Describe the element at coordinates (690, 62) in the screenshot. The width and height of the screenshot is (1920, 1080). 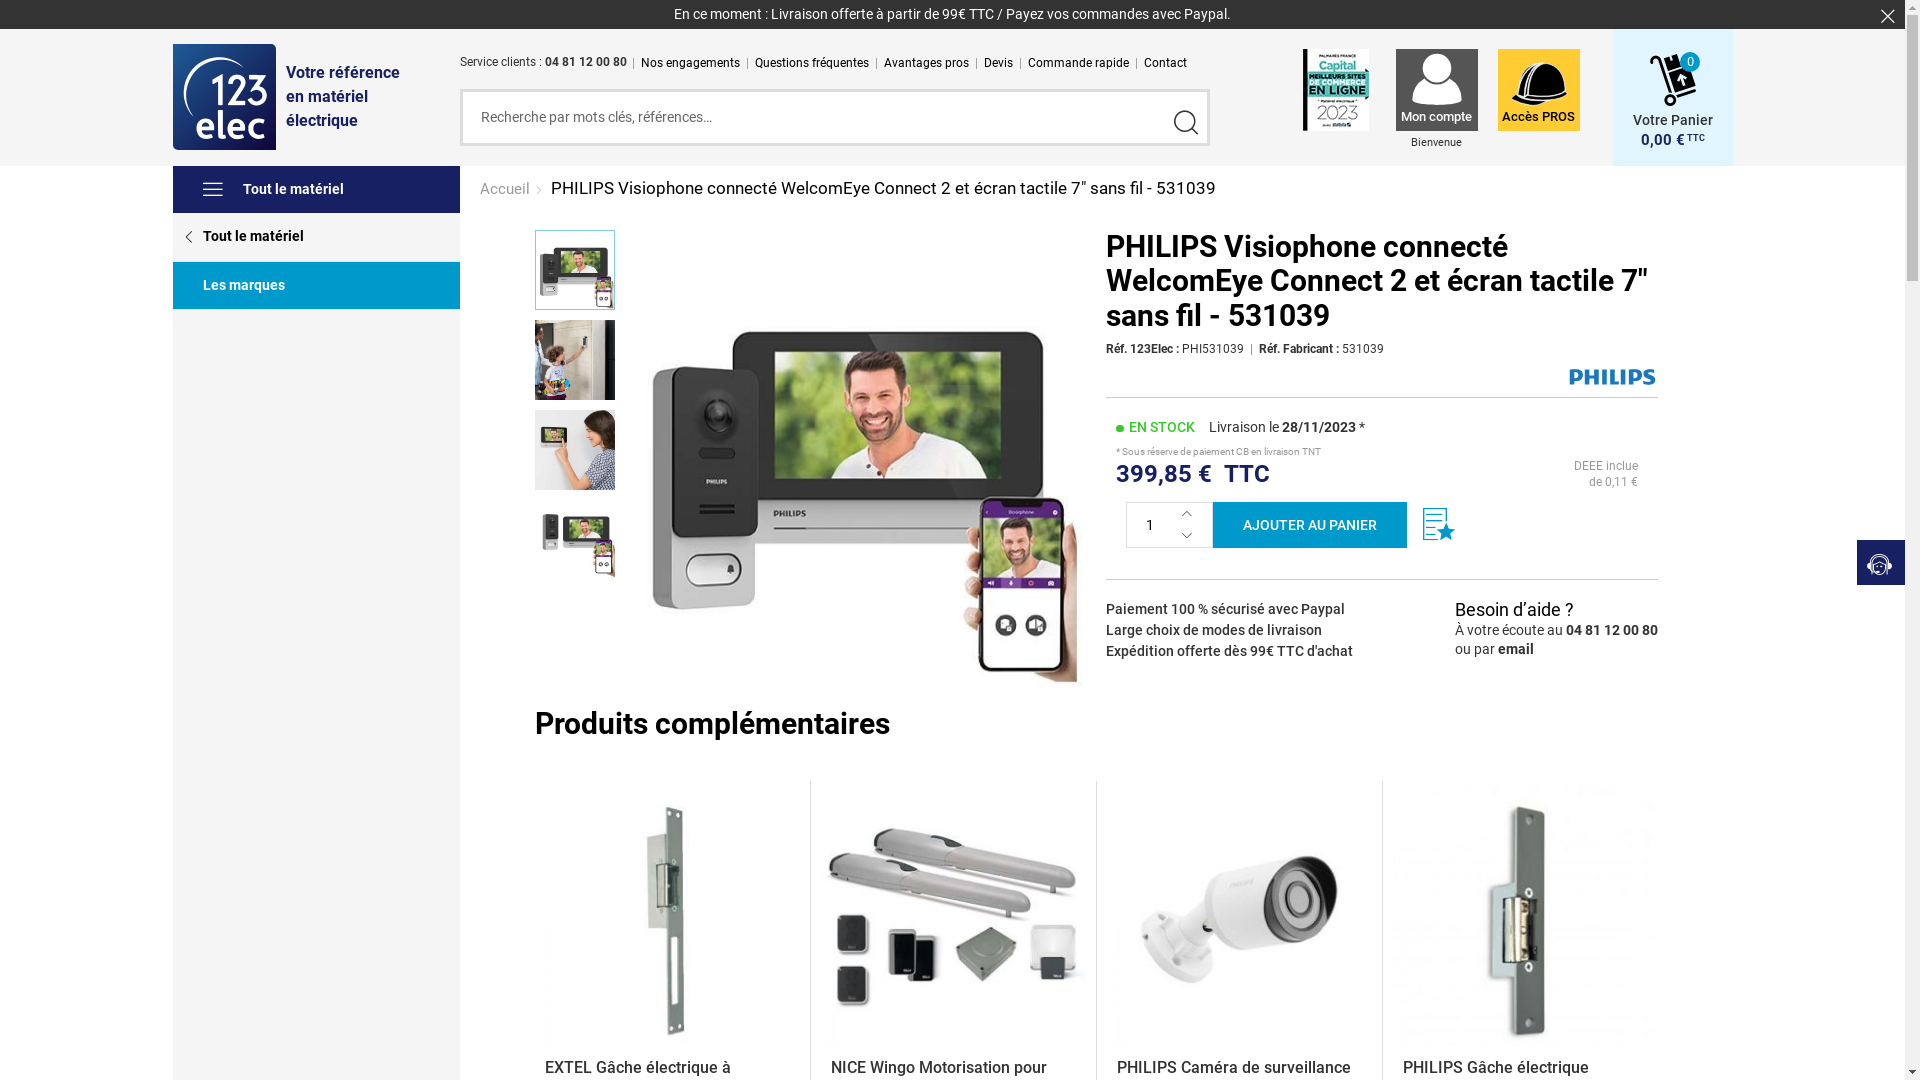
I see `Nos engagements` at that location.